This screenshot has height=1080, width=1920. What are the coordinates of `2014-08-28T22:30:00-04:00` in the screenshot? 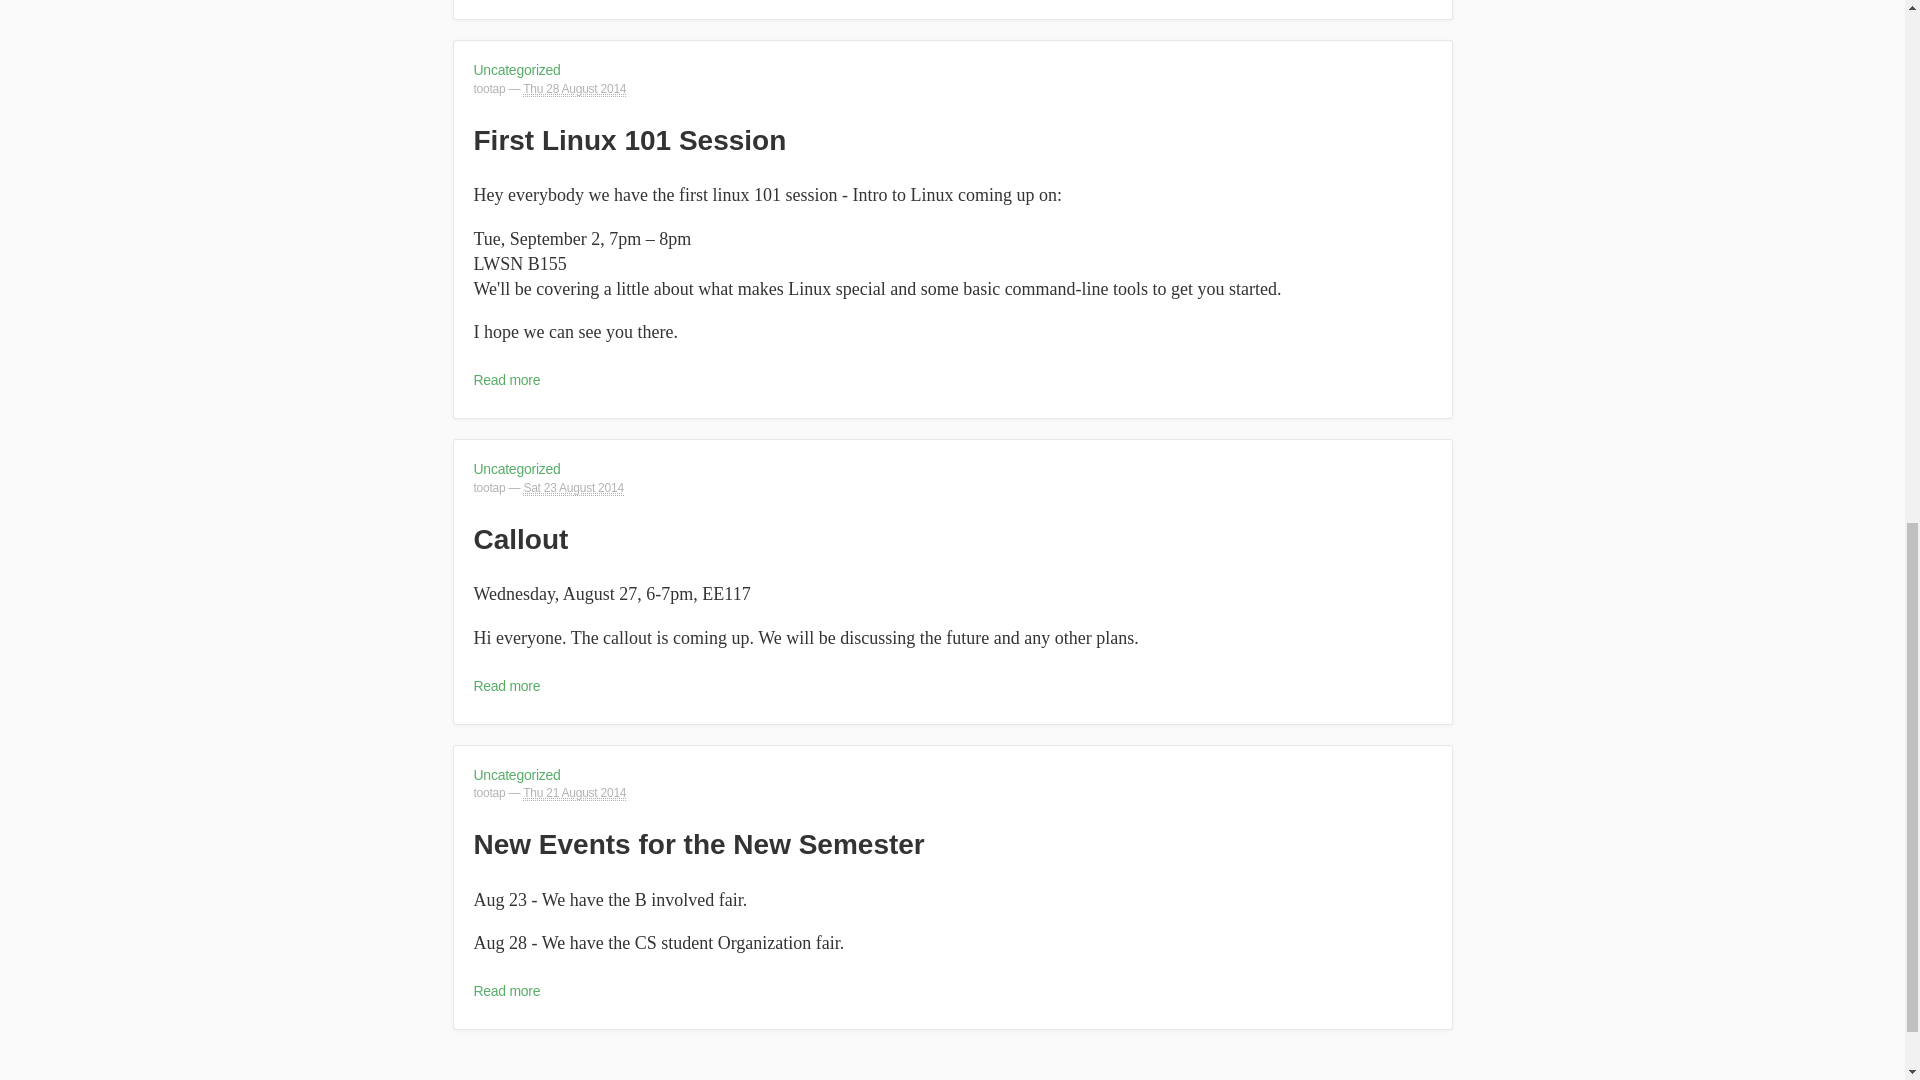 It's located at (574, 90).